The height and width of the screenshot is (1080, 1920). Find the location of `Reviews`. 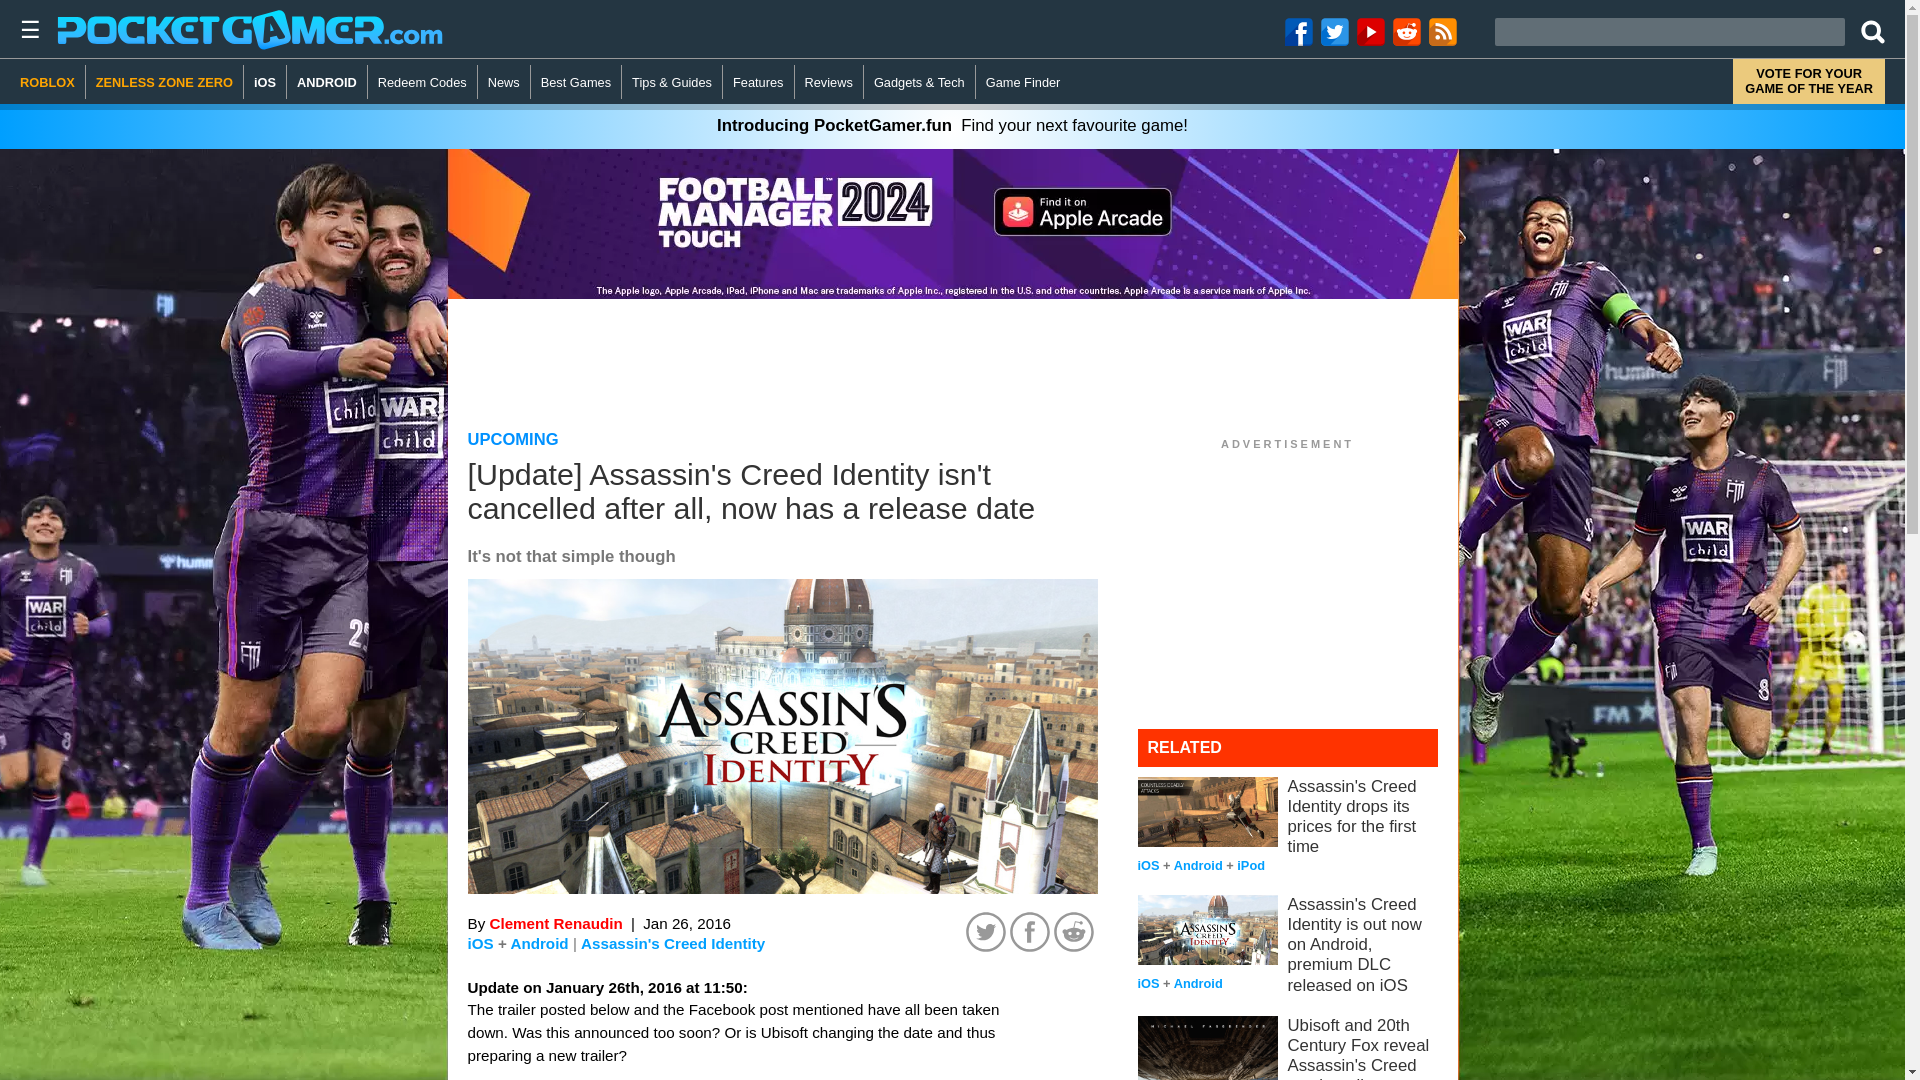

Reviews is located at coordinates (829, 82).